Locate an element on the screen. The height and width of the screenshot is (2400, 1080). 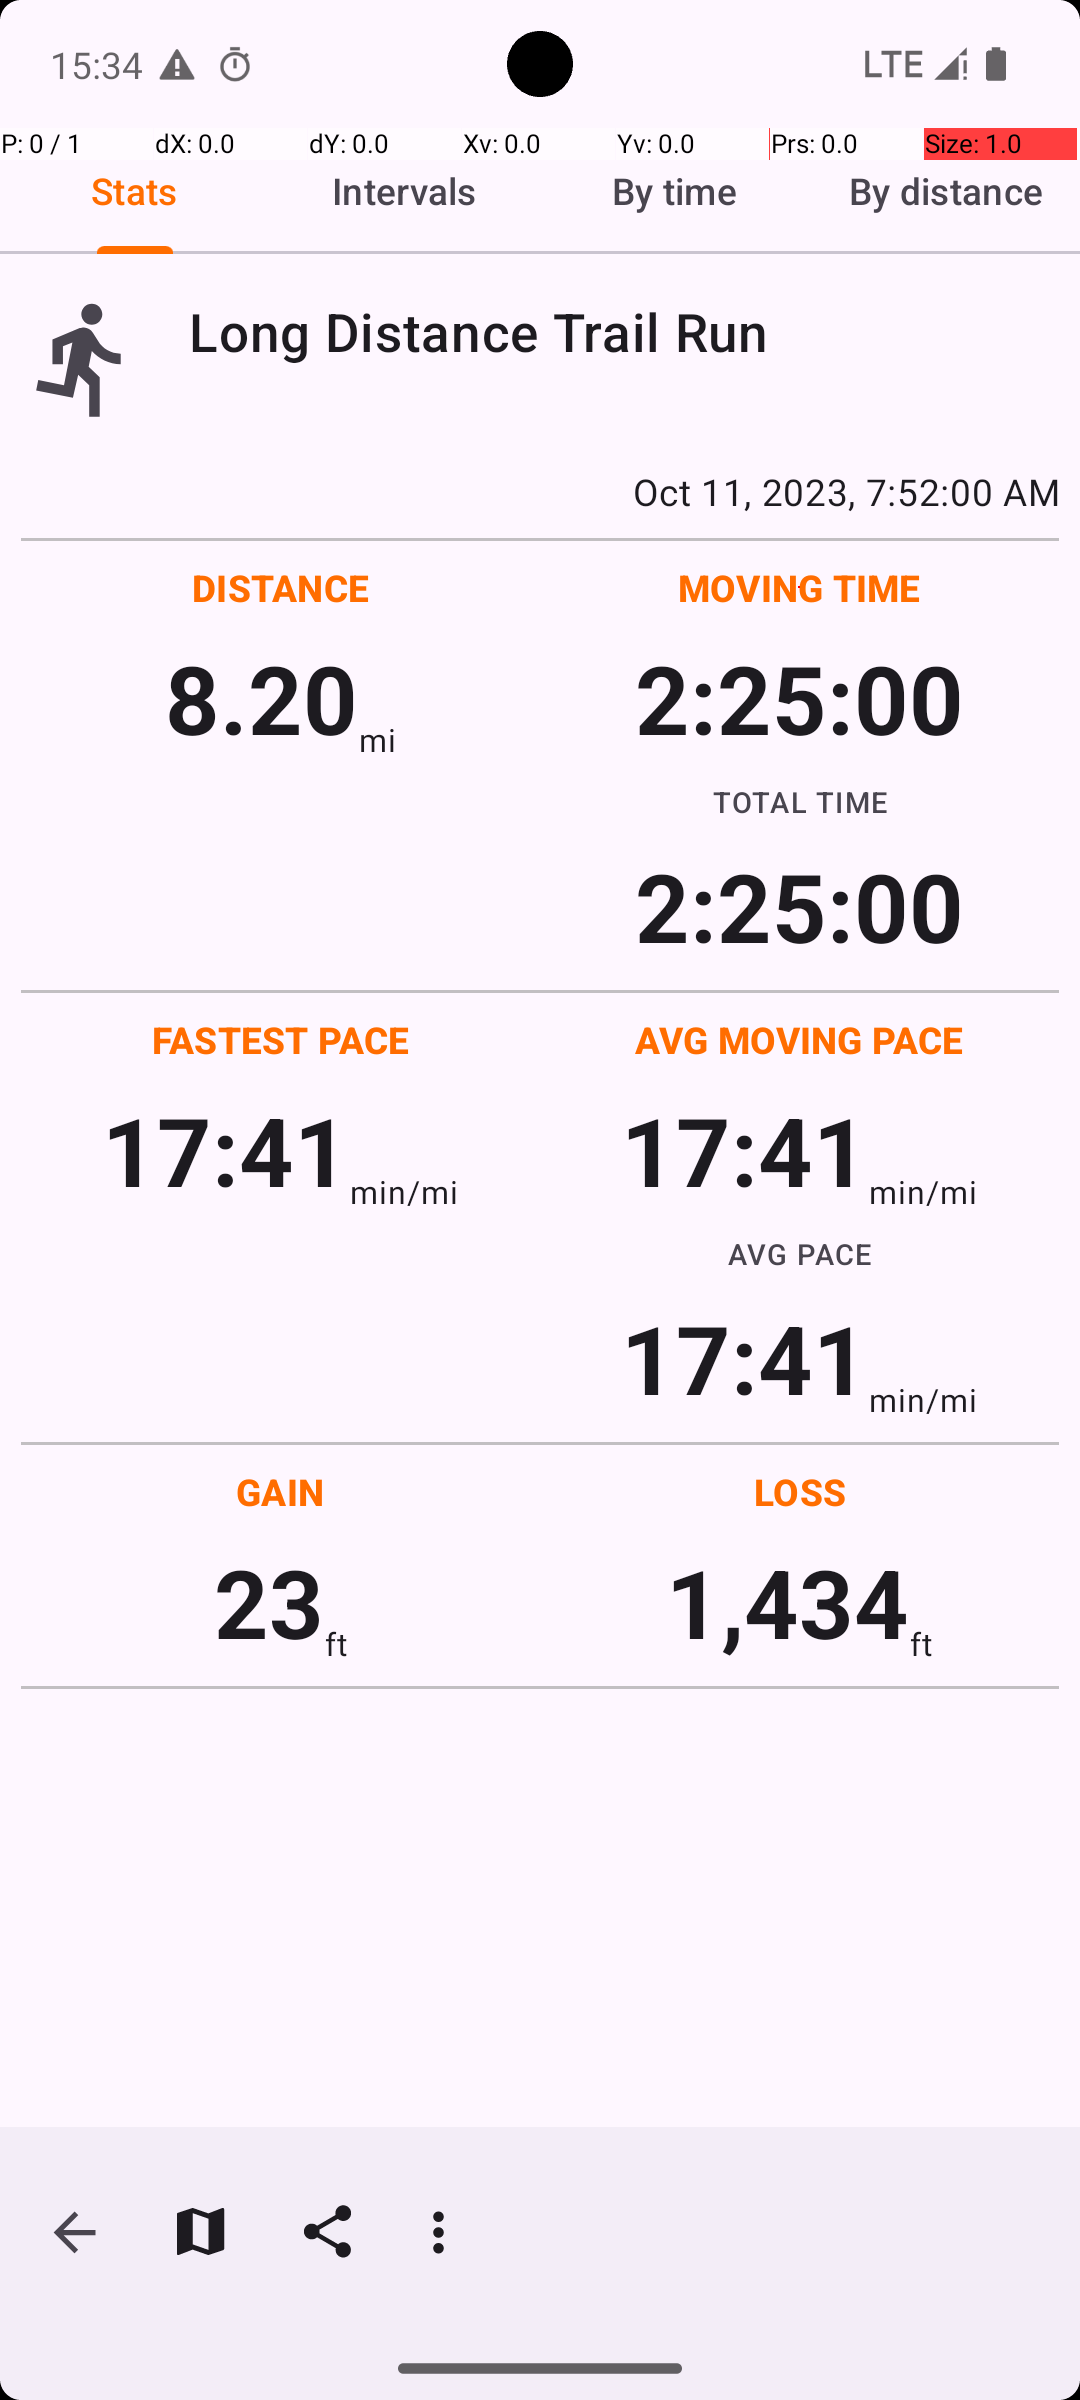
min/mi is located at coordinates (404, 1192).